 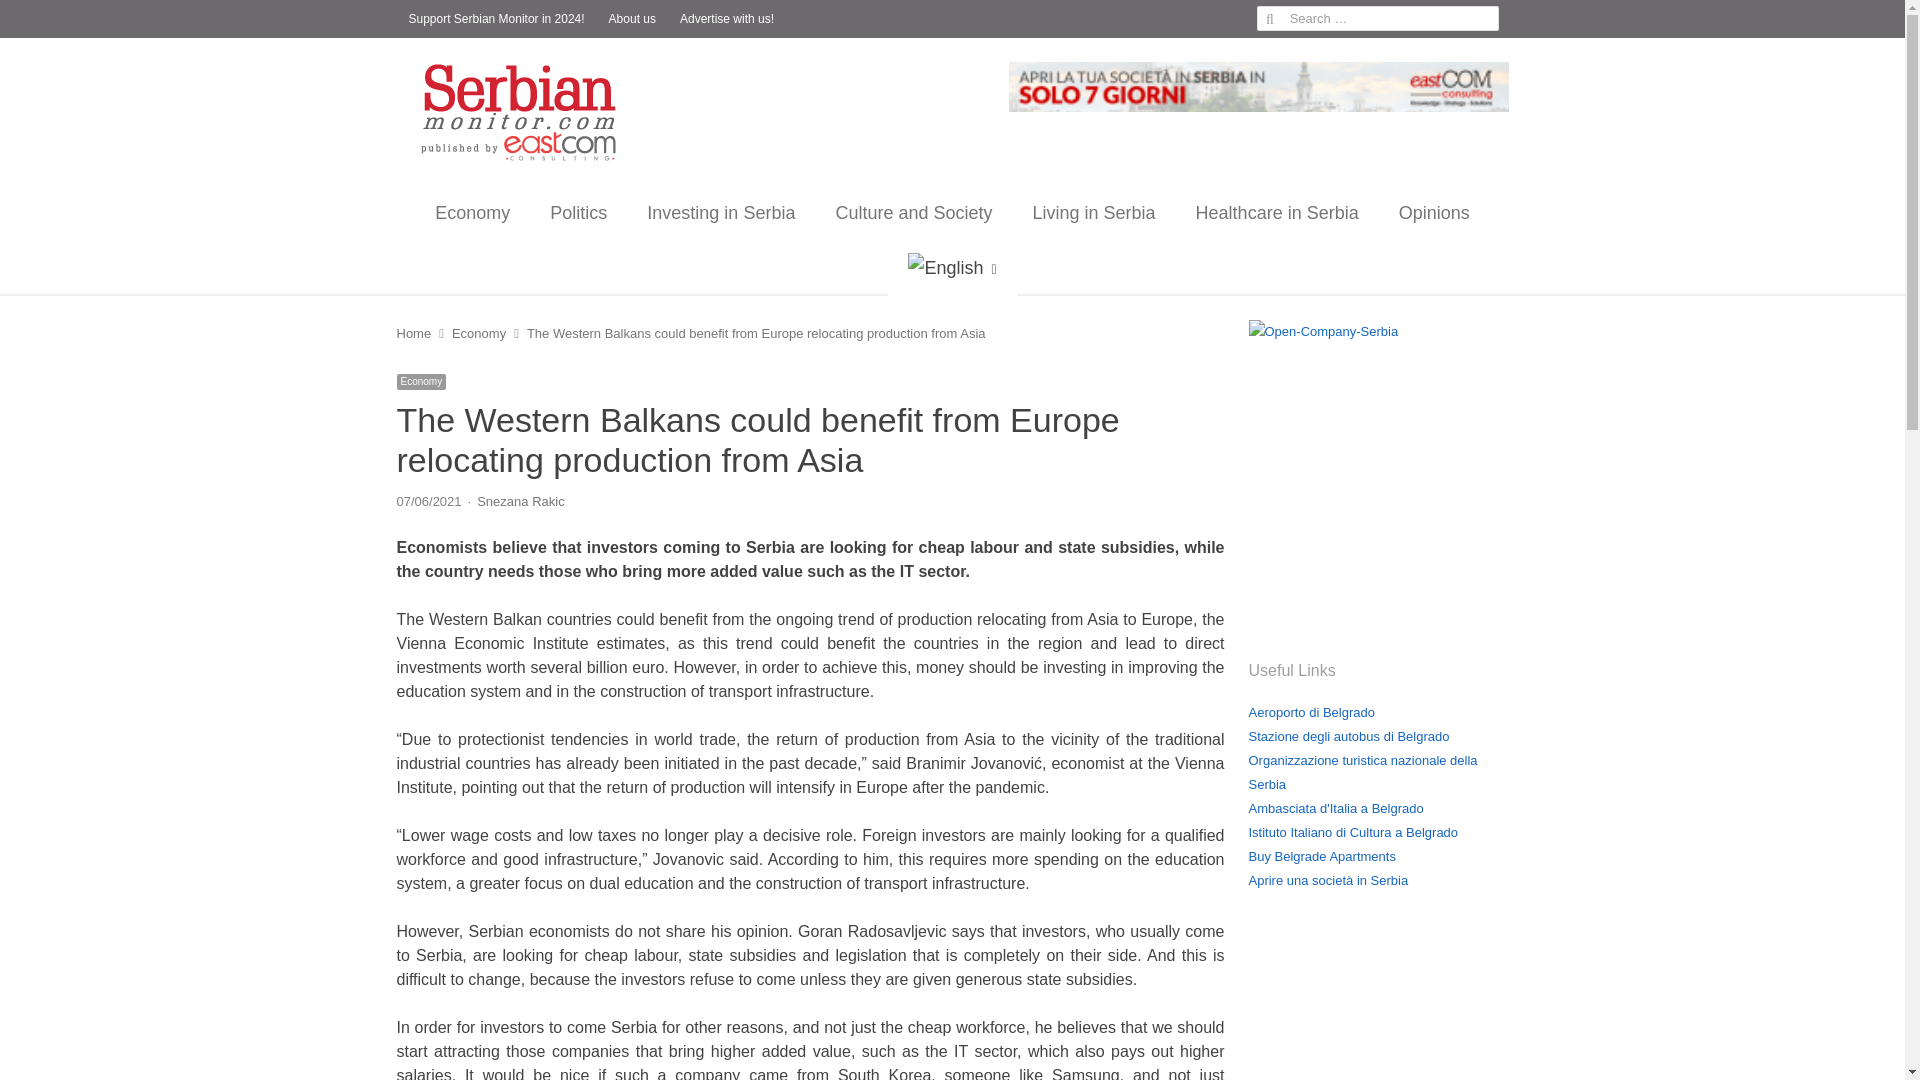 I want to click on Economy, so click(x=478, y=334).